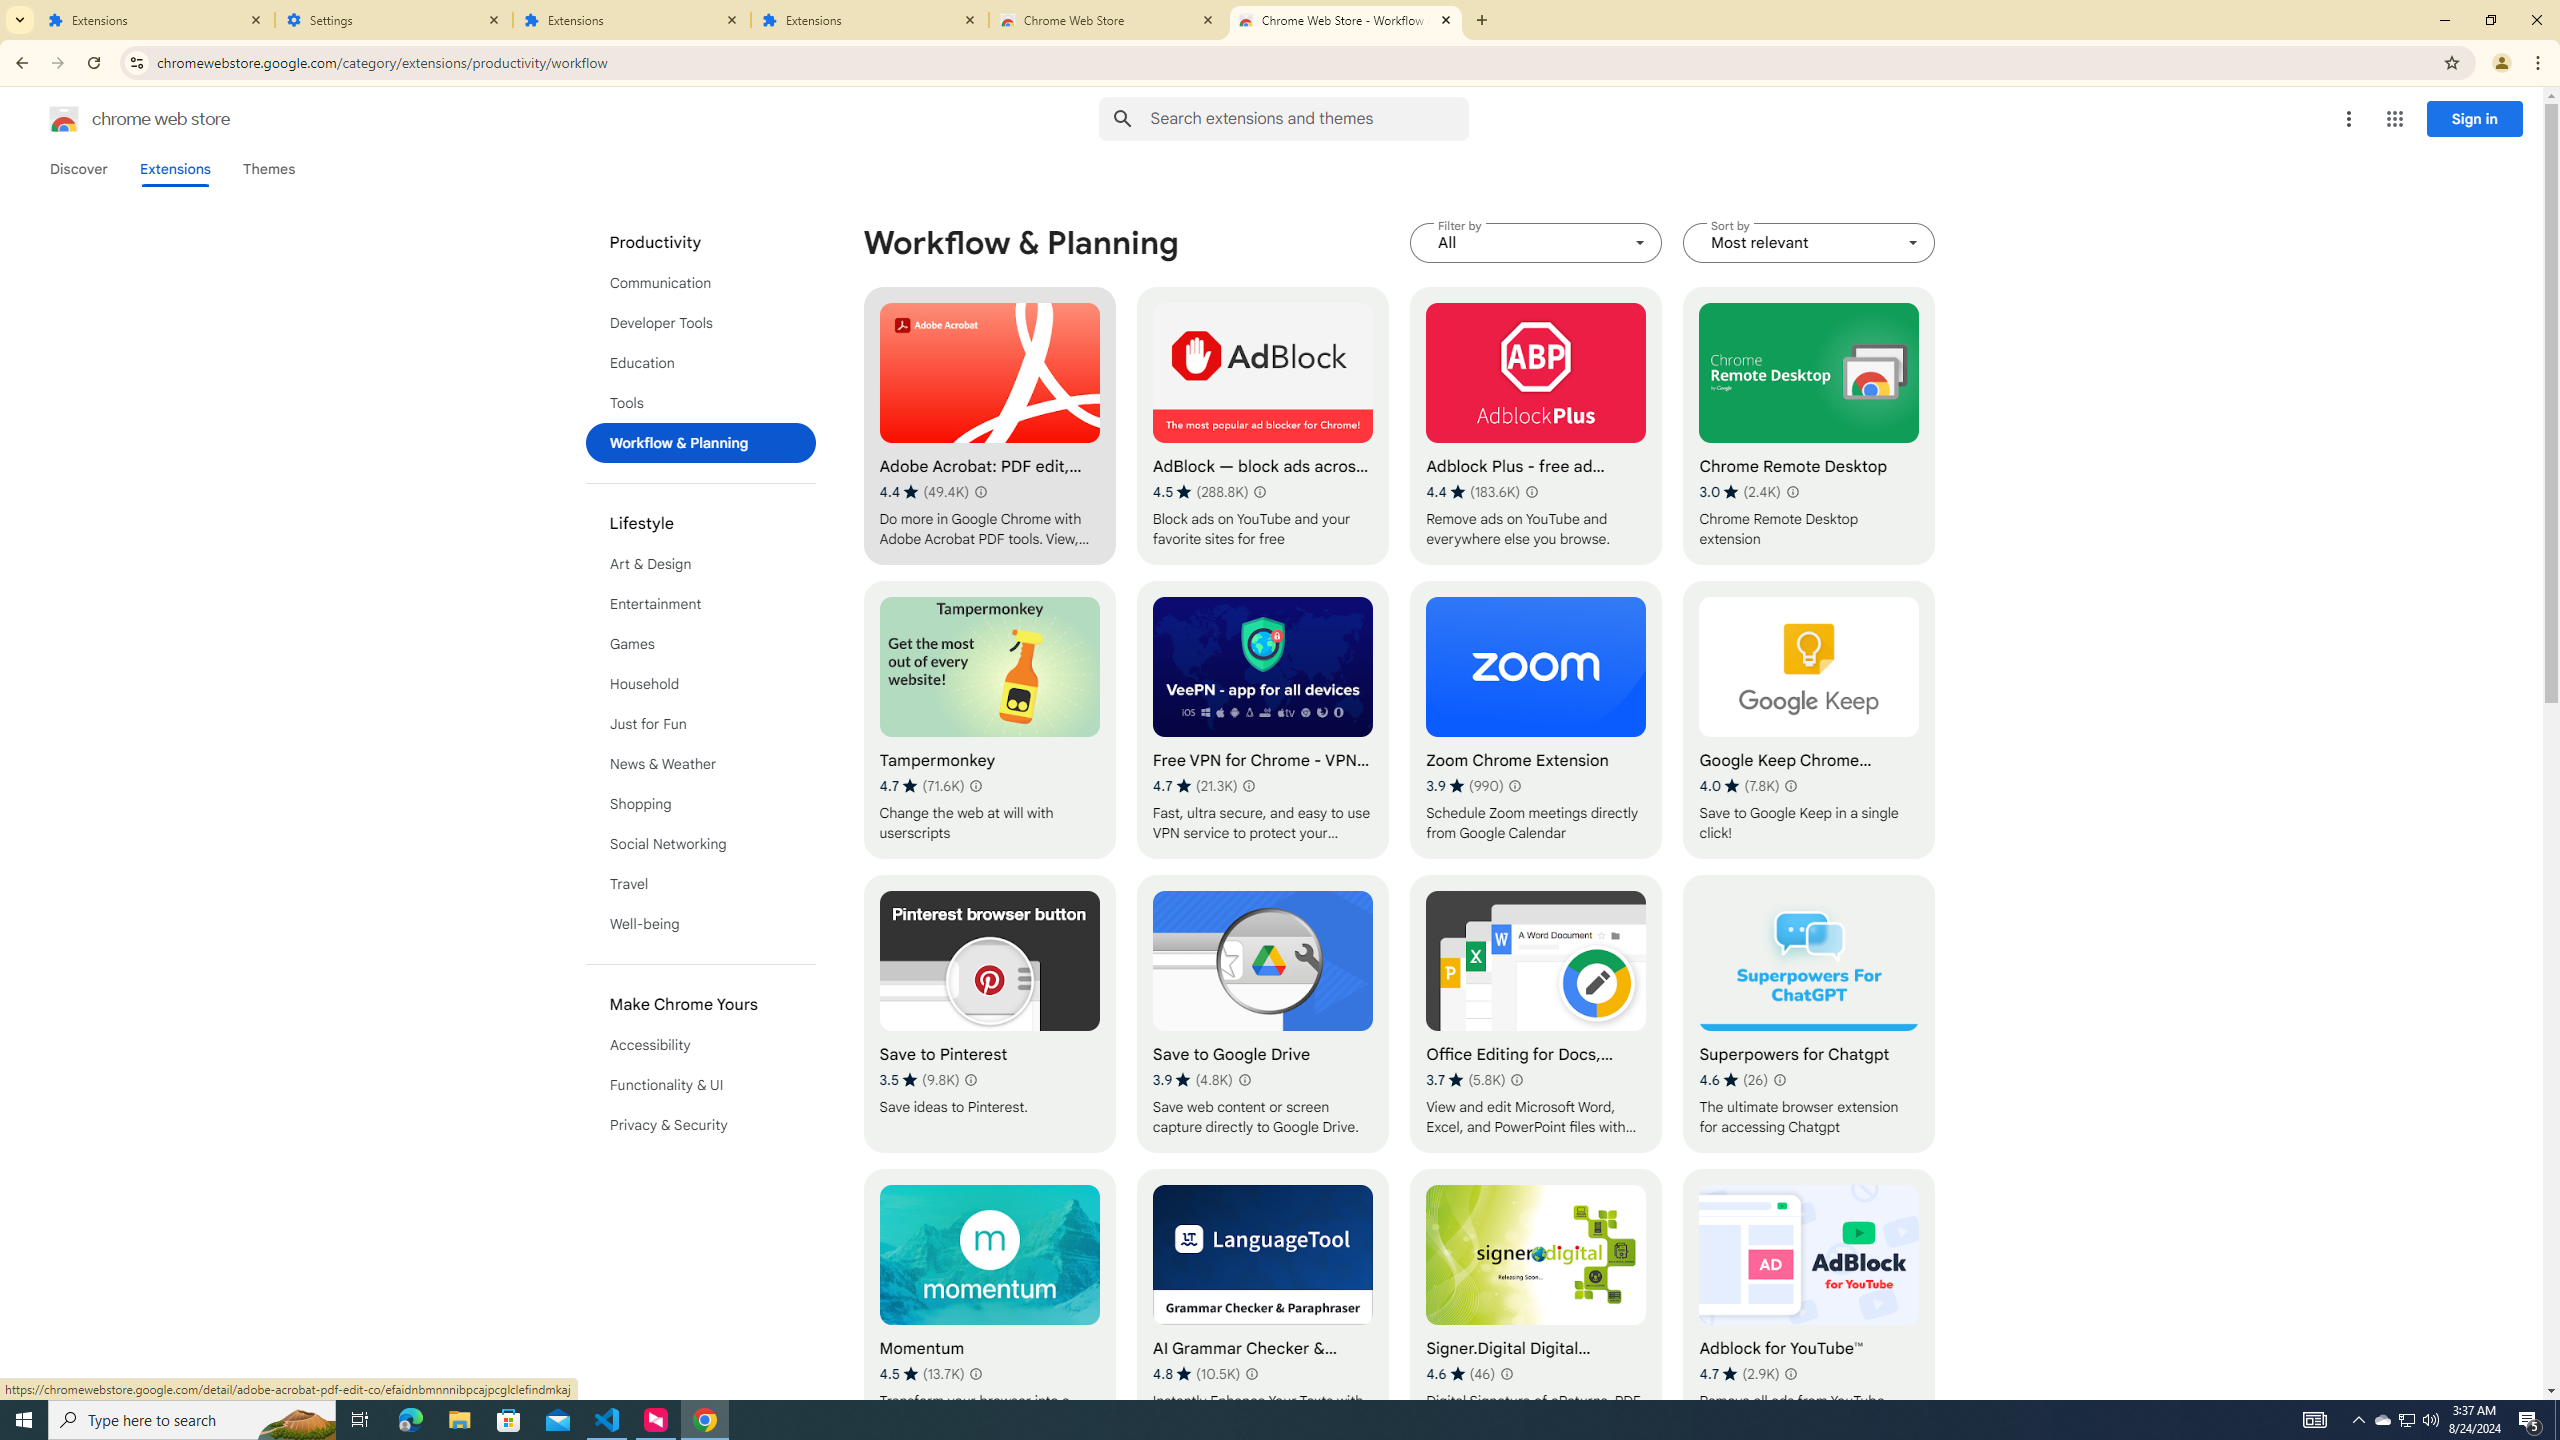  What do you see at coordinates (701, 1124) in the screenshot?
I see `Privacy & Security` at bounding box center [701, 1124].